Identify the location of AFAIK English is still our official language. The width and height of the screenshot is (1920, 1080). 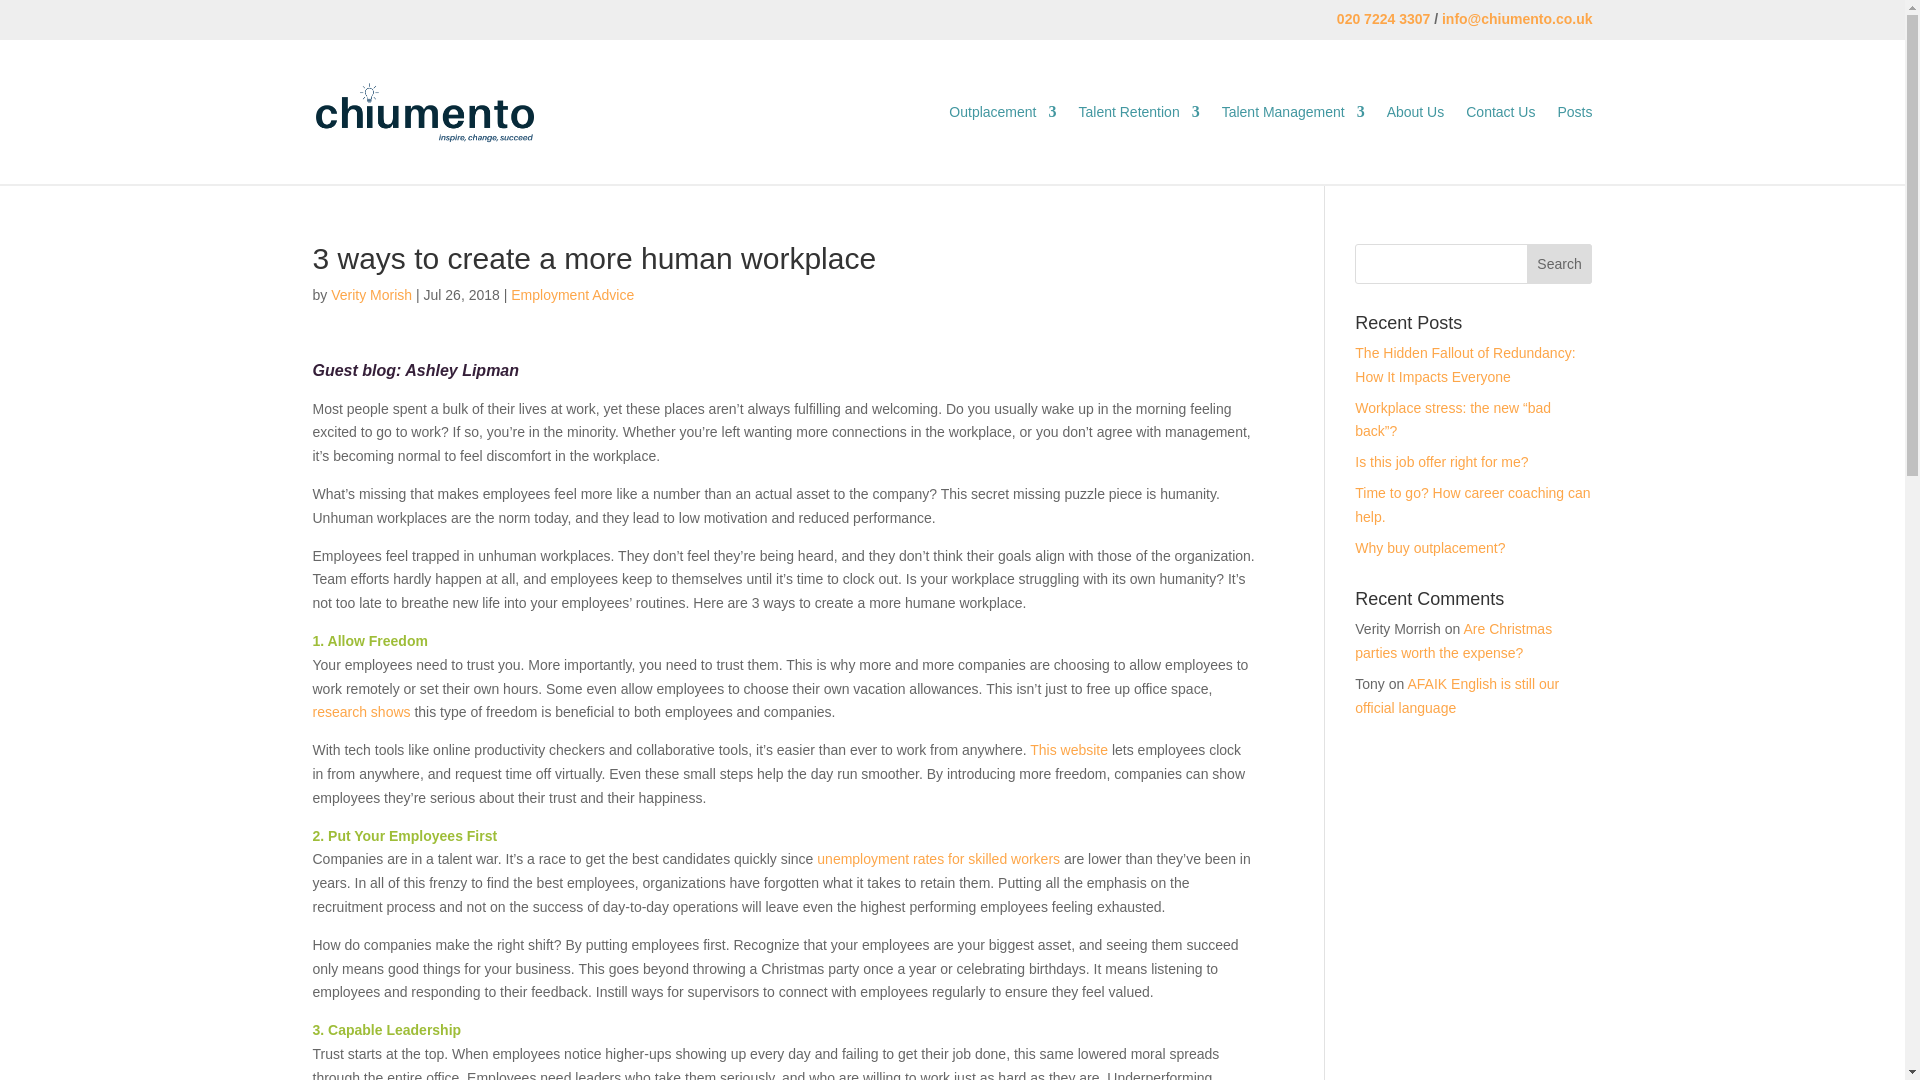
(1457, 696).